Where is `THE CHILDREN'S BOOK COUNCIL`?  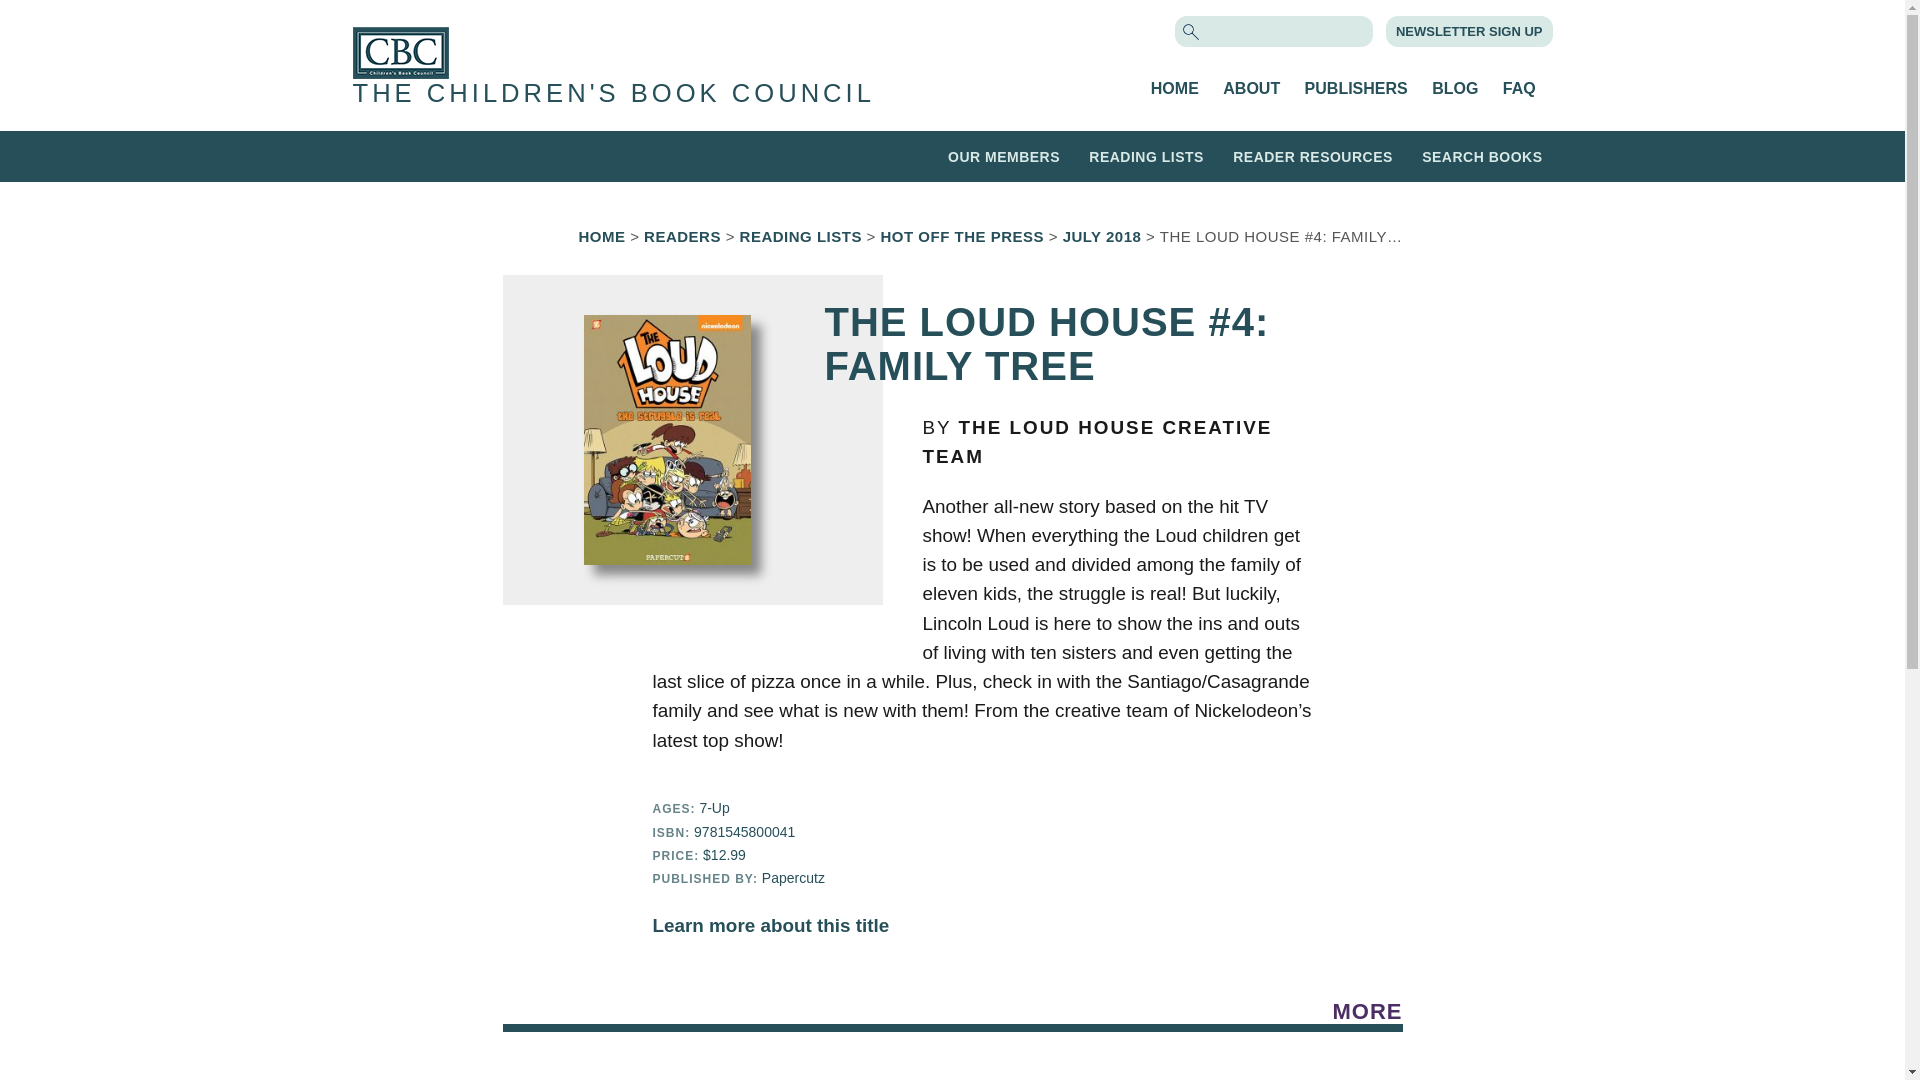
THE CHILDREN'S BOOK COUNCIL is located at coordinates (612, 92).